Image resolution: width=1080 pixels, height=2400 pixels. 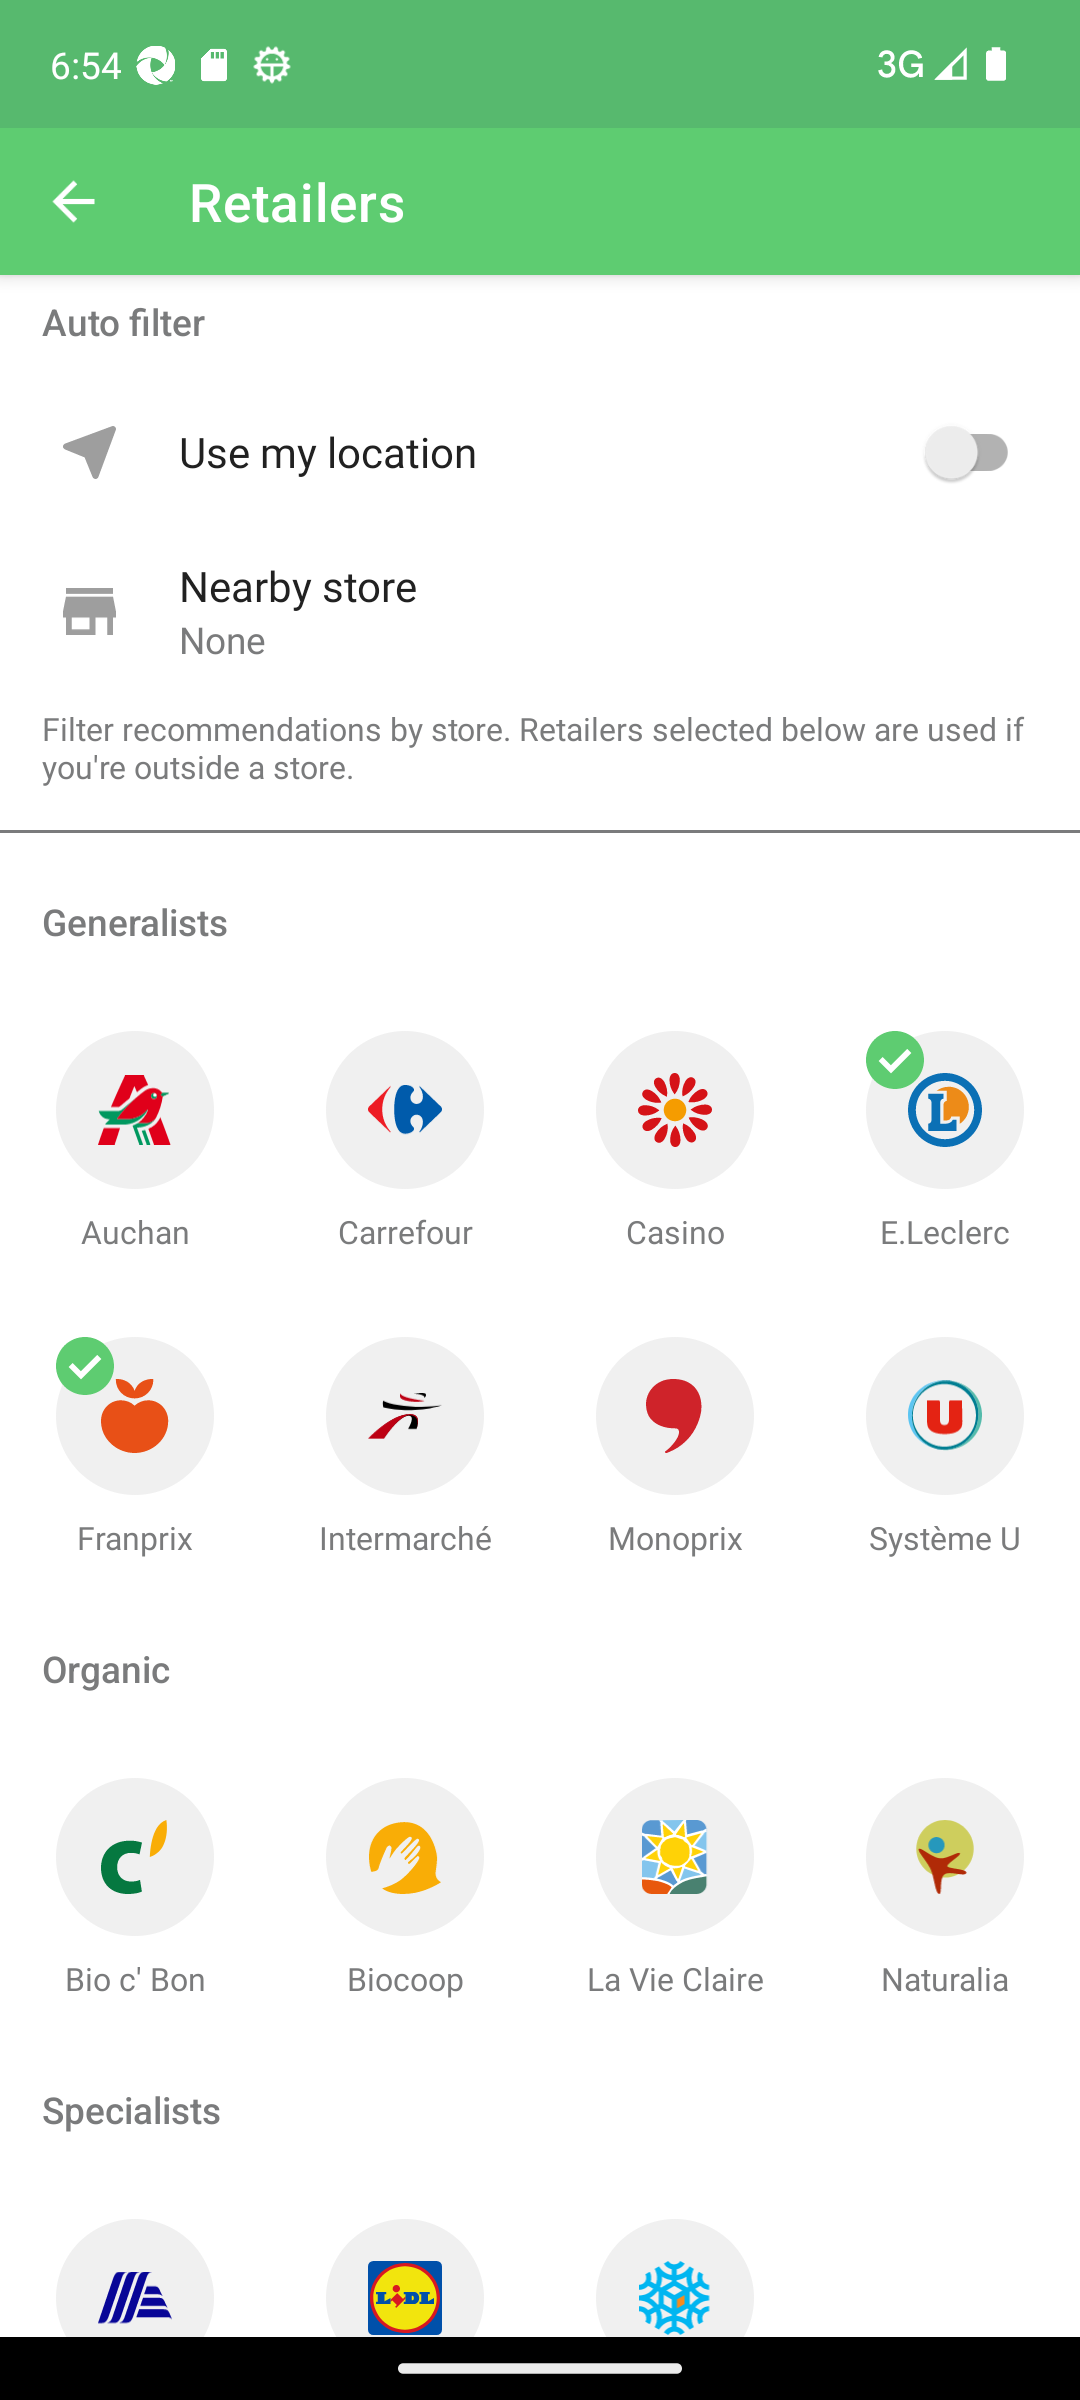 I want to click on La Vie Claire, so click(x=675, y=1888).